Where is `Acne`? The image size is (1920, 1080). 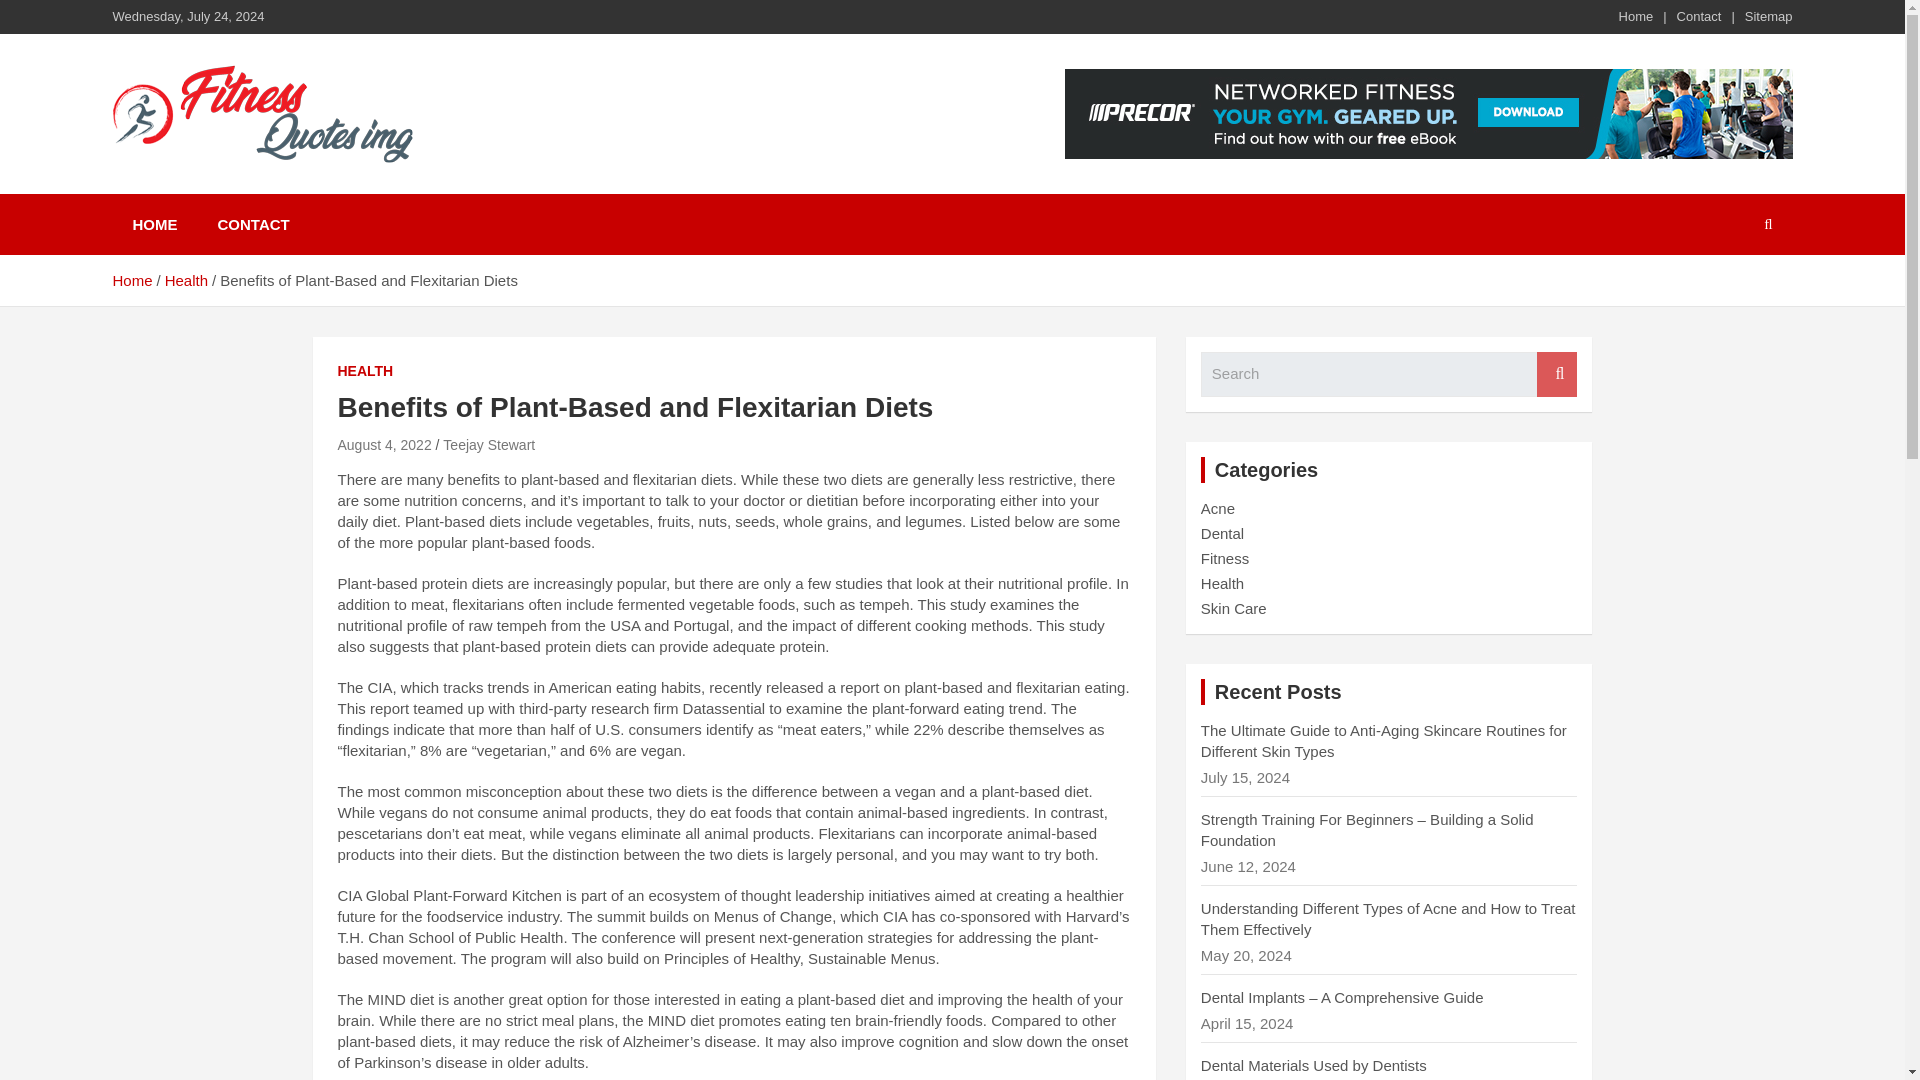
Acne is located at coordinates (1218, 508).